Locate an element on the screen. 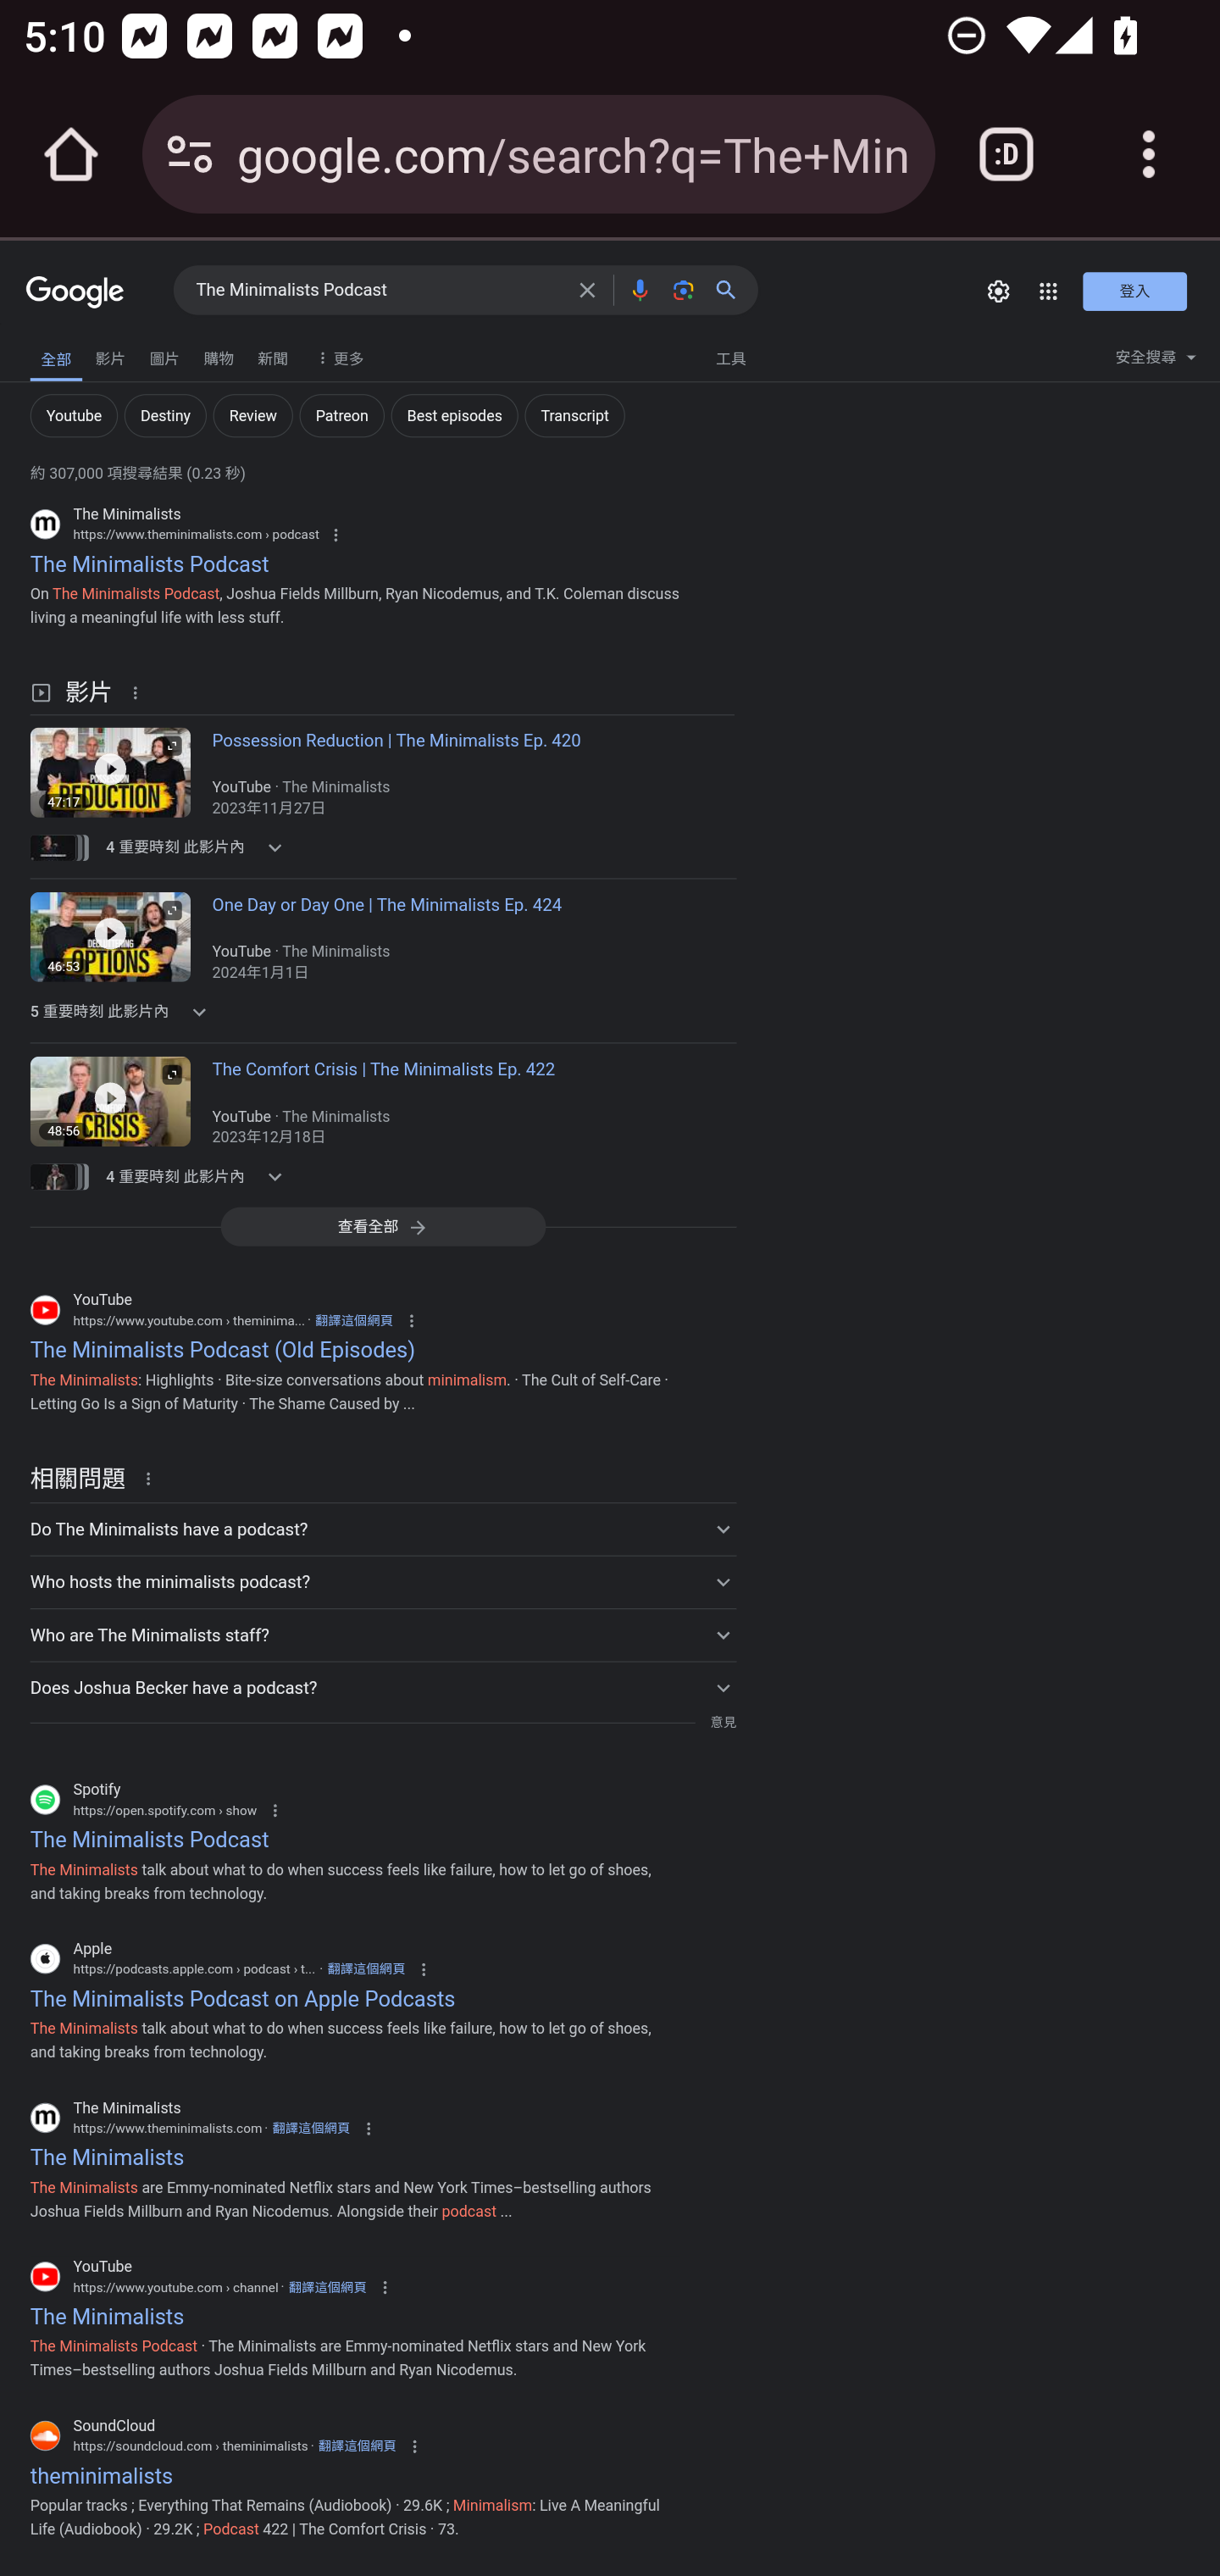 This screenshot has width=1220, height=2576. Google 應用程式 is located at coordinates (1049, 291).